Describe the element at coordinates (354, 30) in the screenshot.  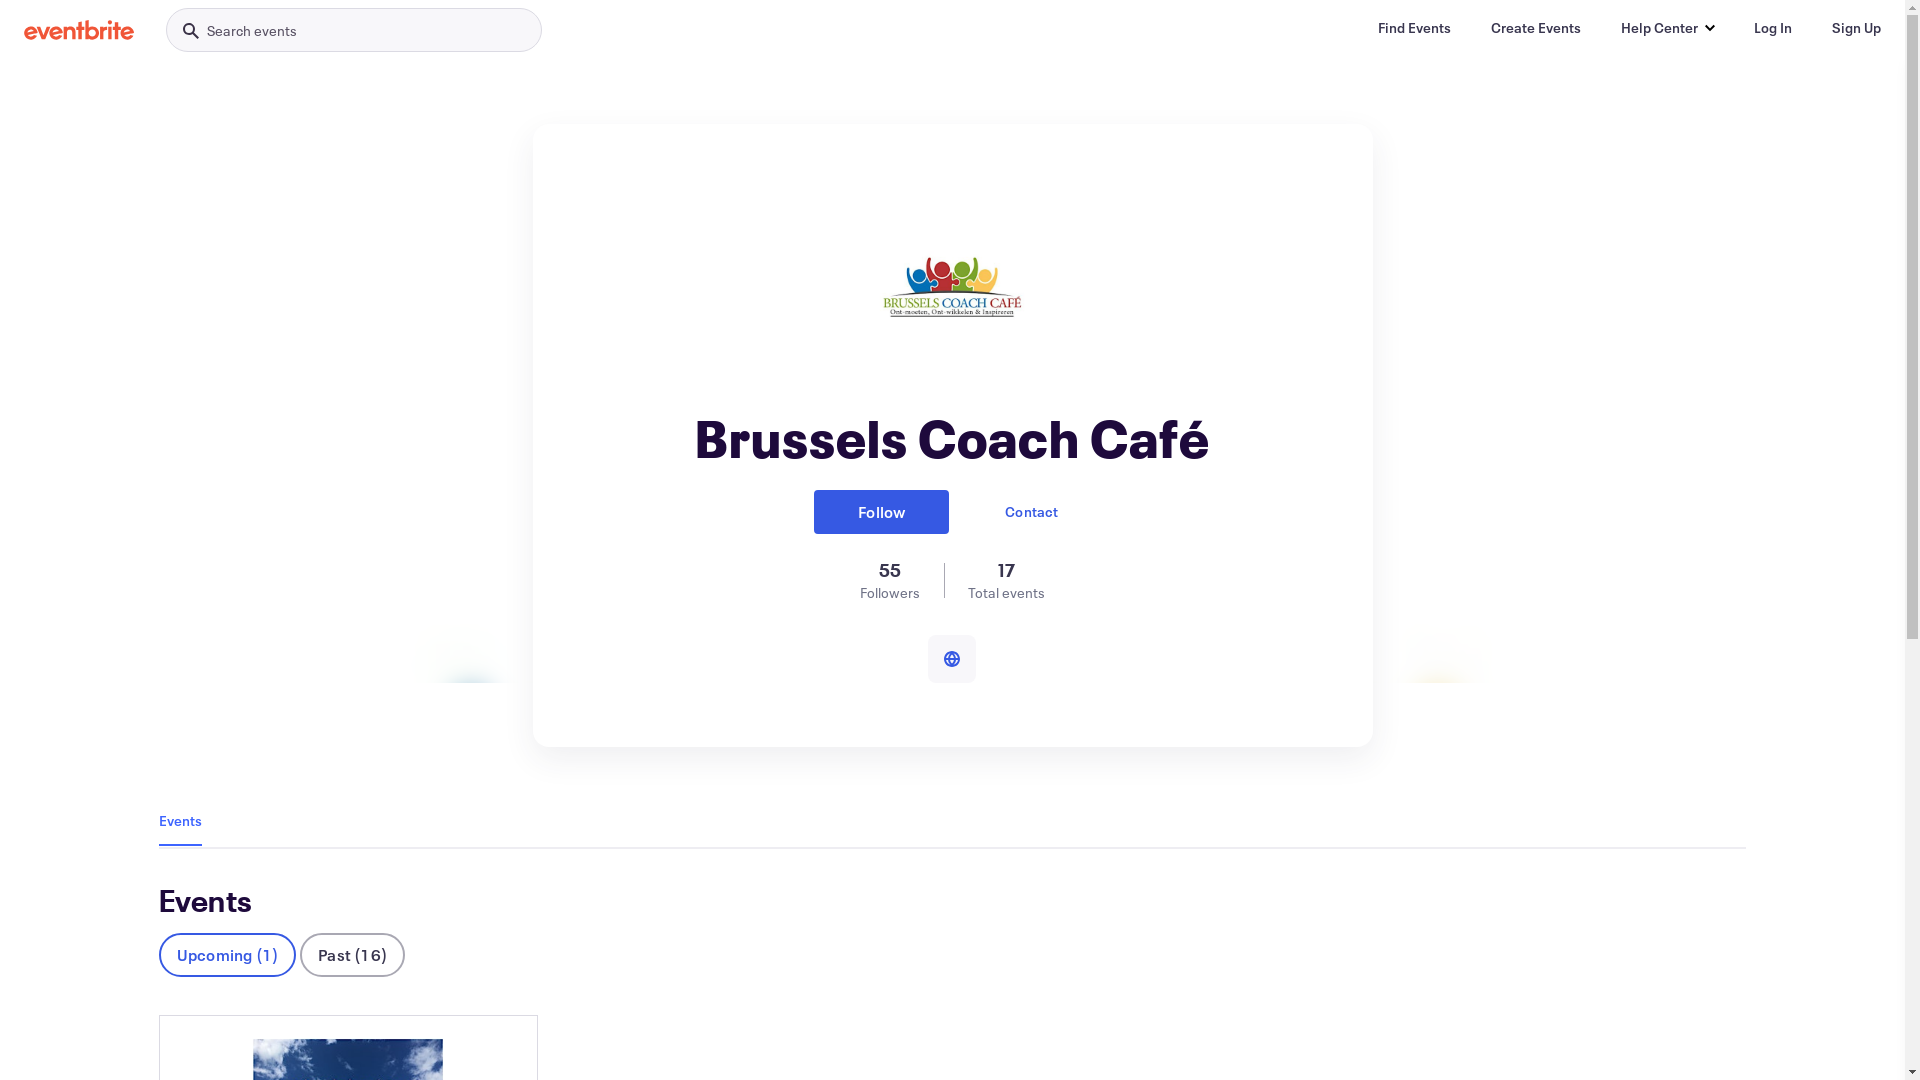
I see `Search events` at that location.